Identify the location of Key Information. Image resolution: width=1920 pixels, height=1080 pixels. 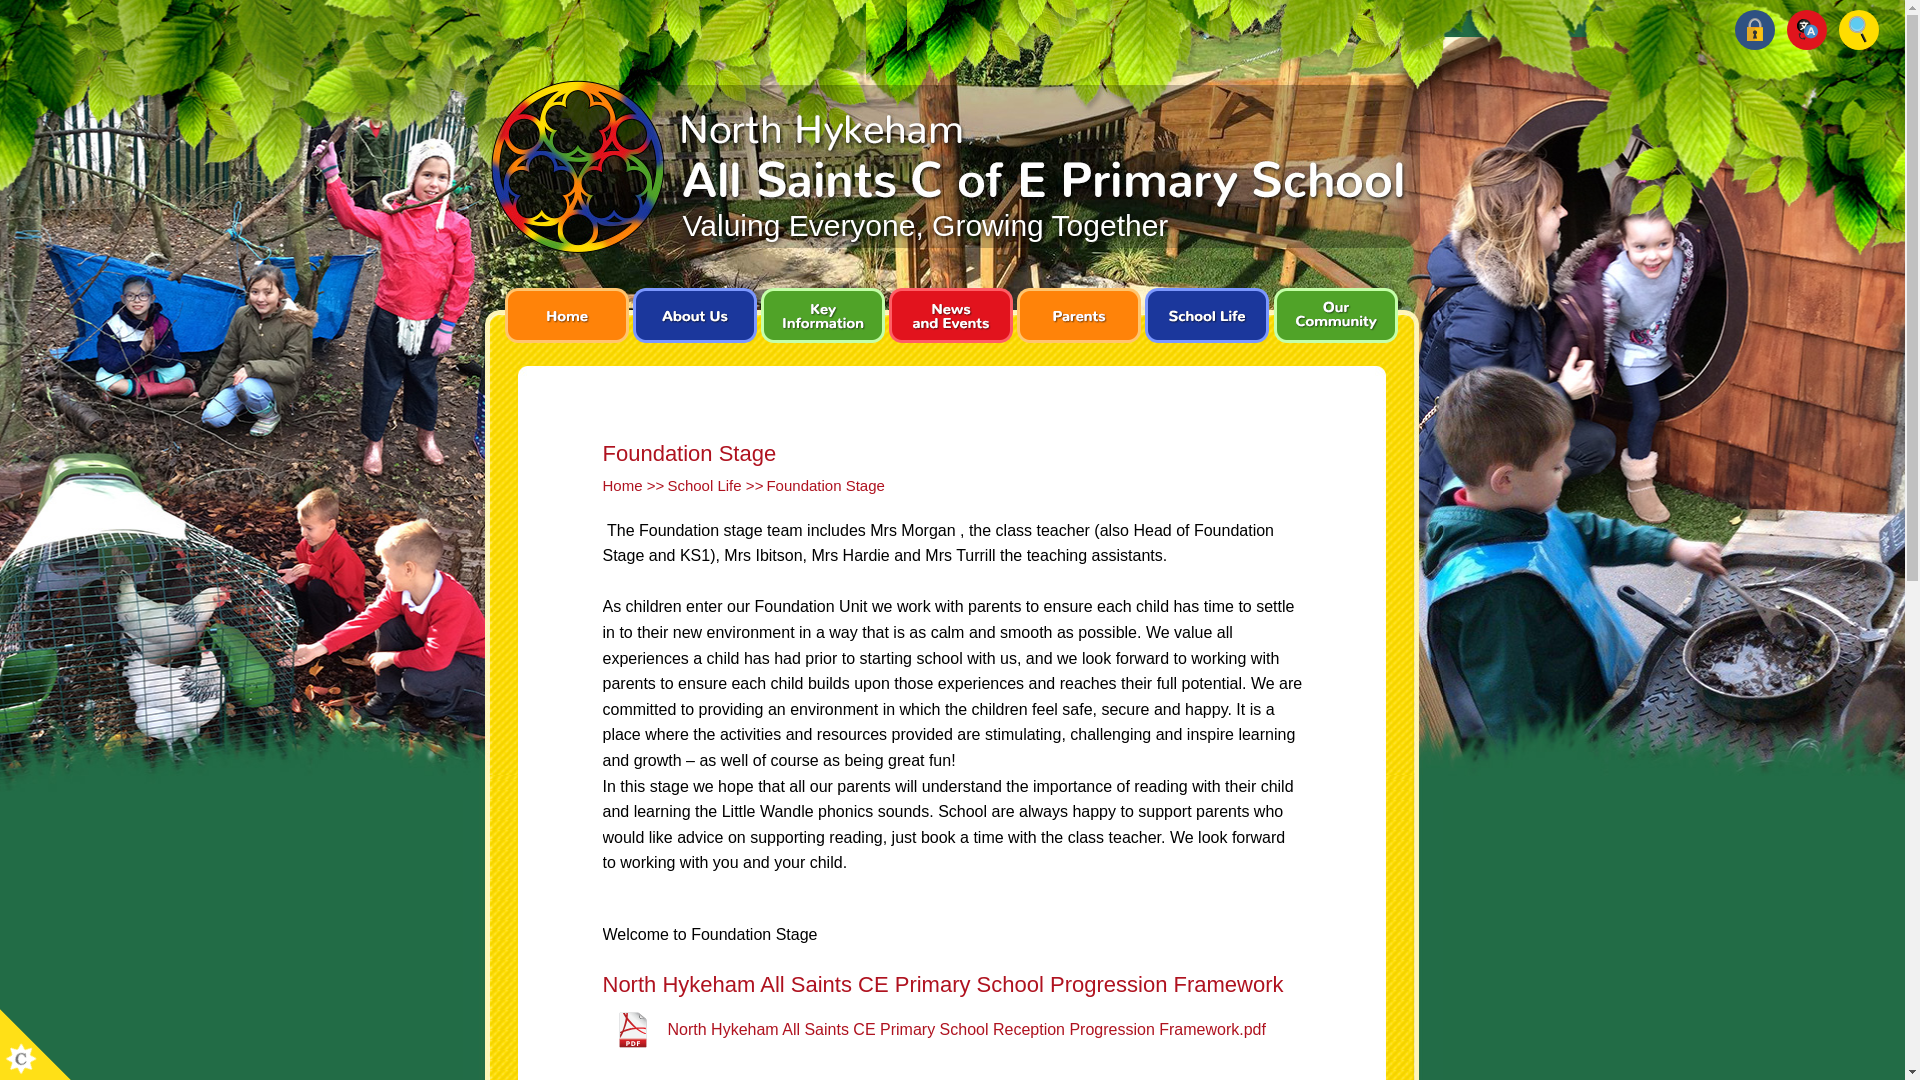
(822, 322).